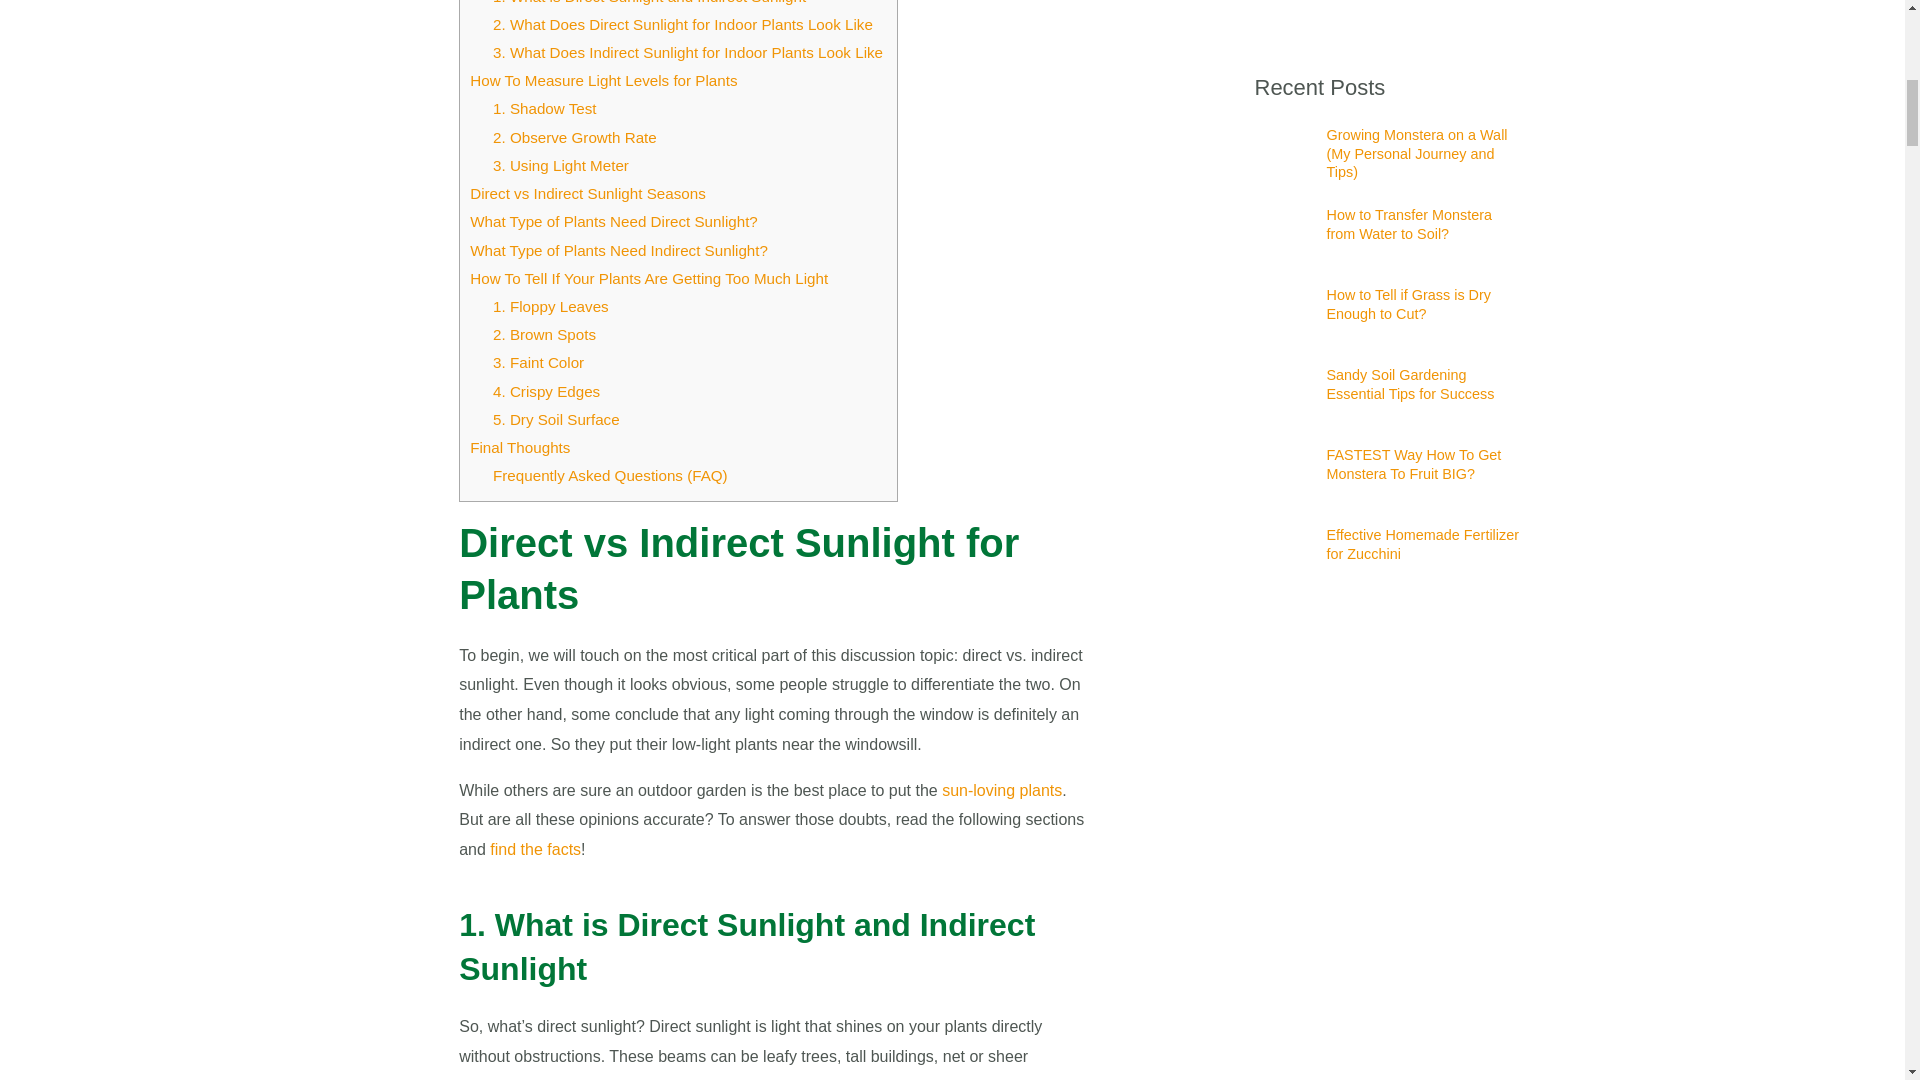 The width and height of the screenshot is (1920, 1080). What do you see at coordinates (604, 80) in the screenshot?
I see `How To Measure Light Levels for Plants` at bounding box center [604, 80].